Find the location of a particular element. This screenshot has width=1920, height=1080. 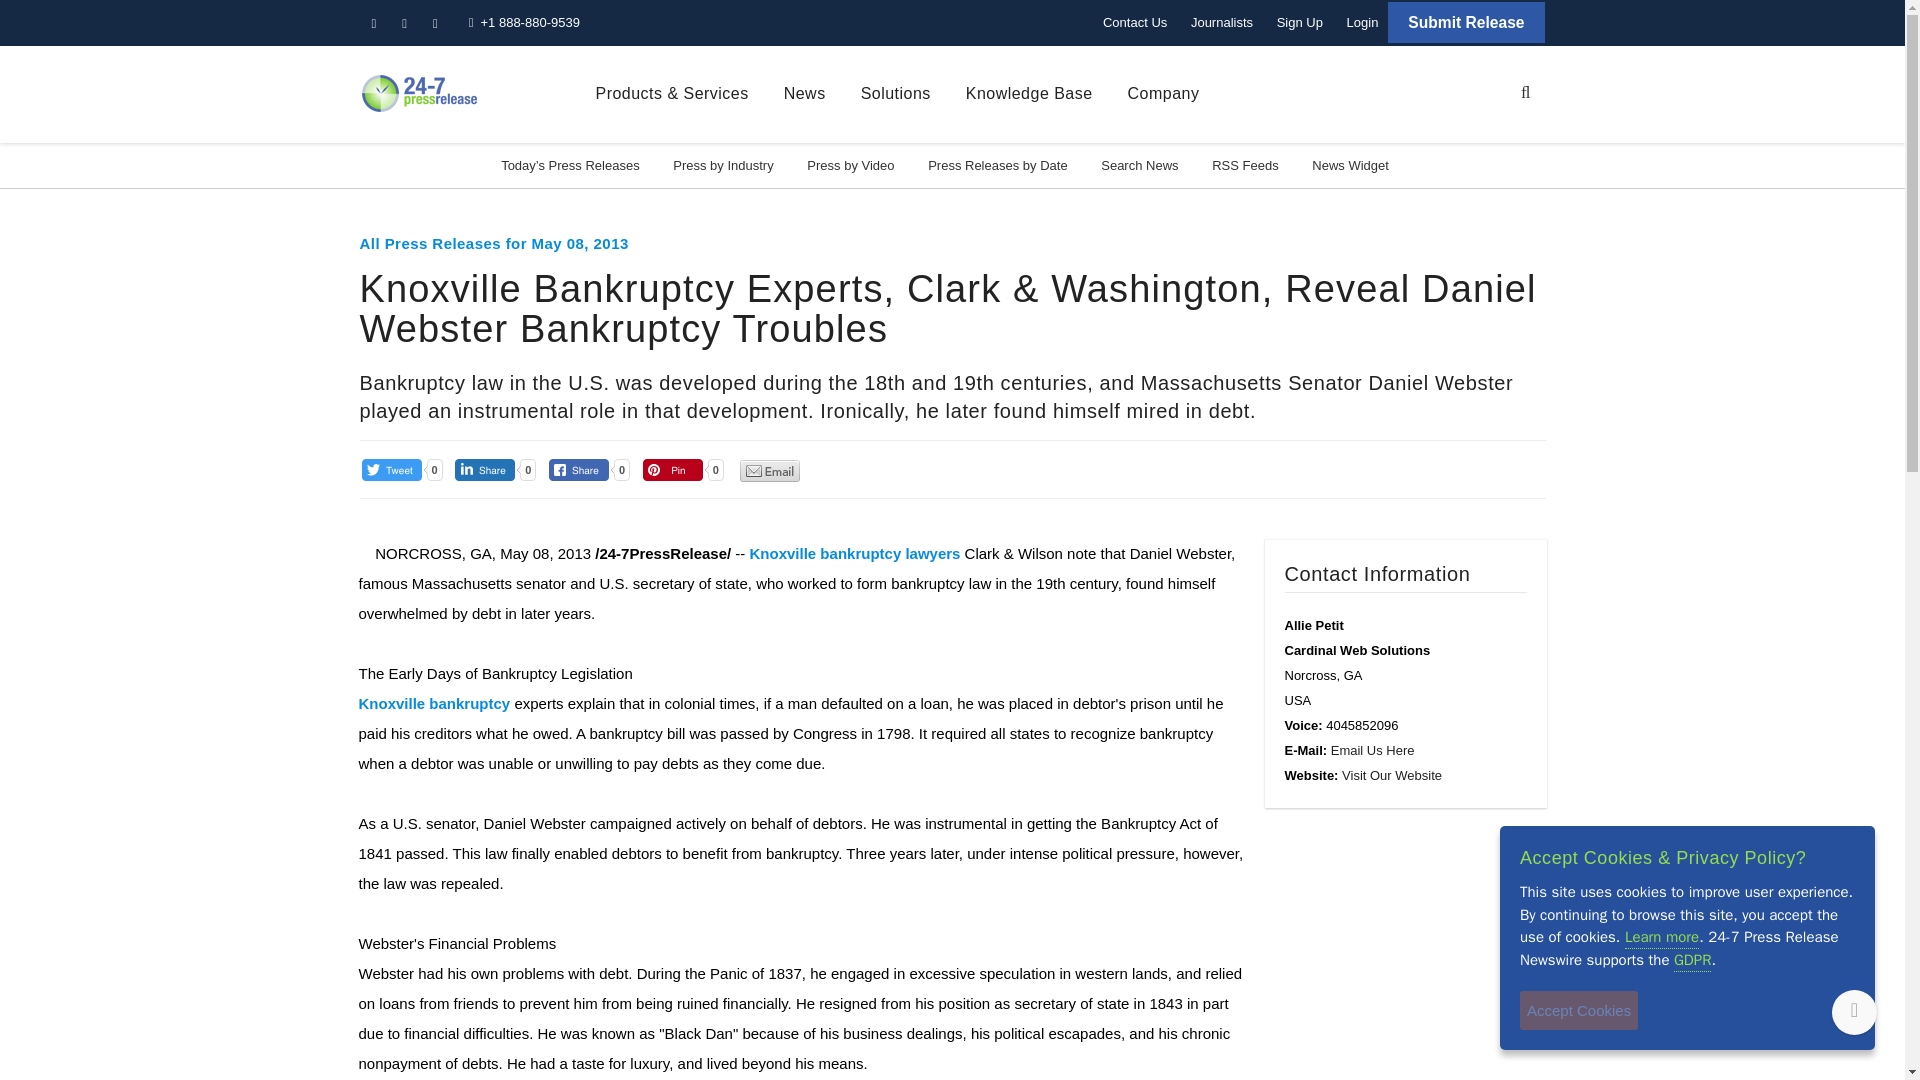

Knowledge Base is located at coordinates (1028, 94).